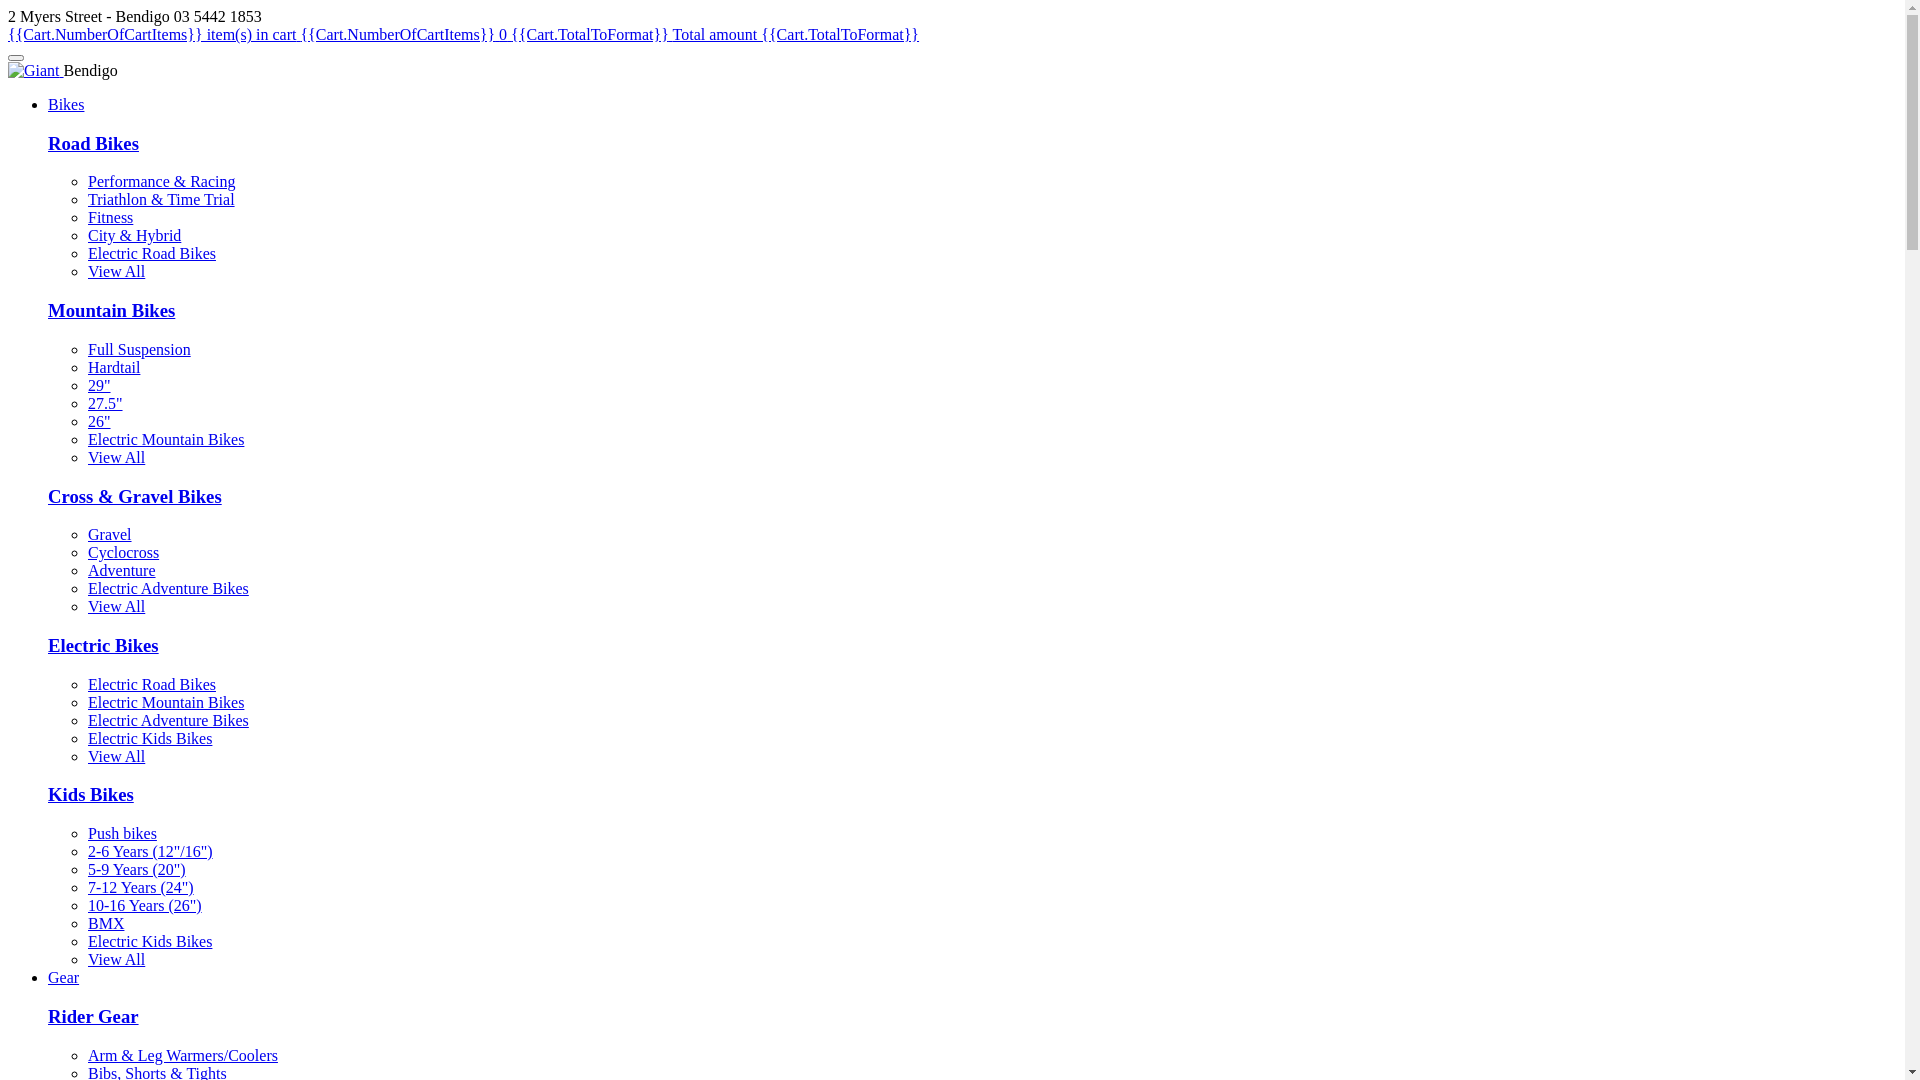 The image size is (1920, 1080). Describe the element at coordinates (114, 368) in the screenshot. I see `Hardtail` at that location.